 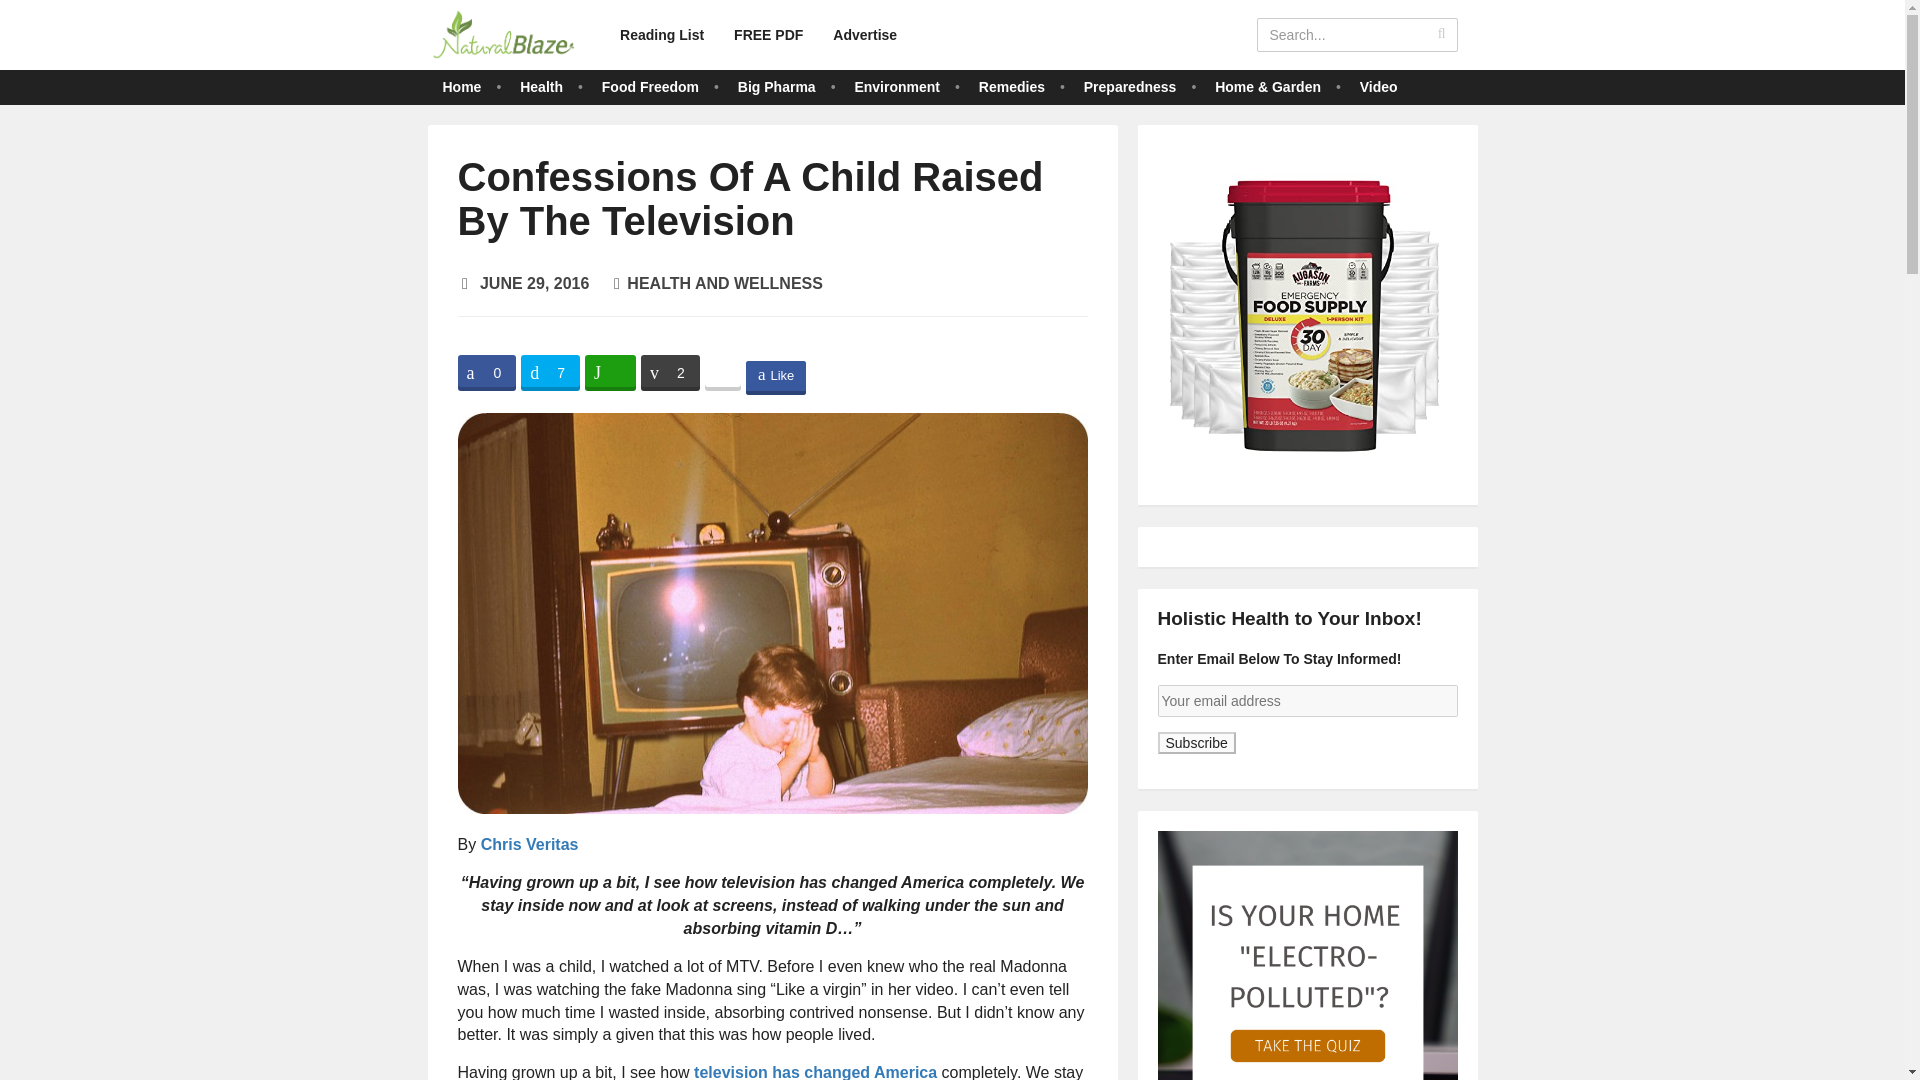 What do you see at coordinates (768, 34) in the screenshot?
I see `FREE PDF` at bounding box center [768, 34].